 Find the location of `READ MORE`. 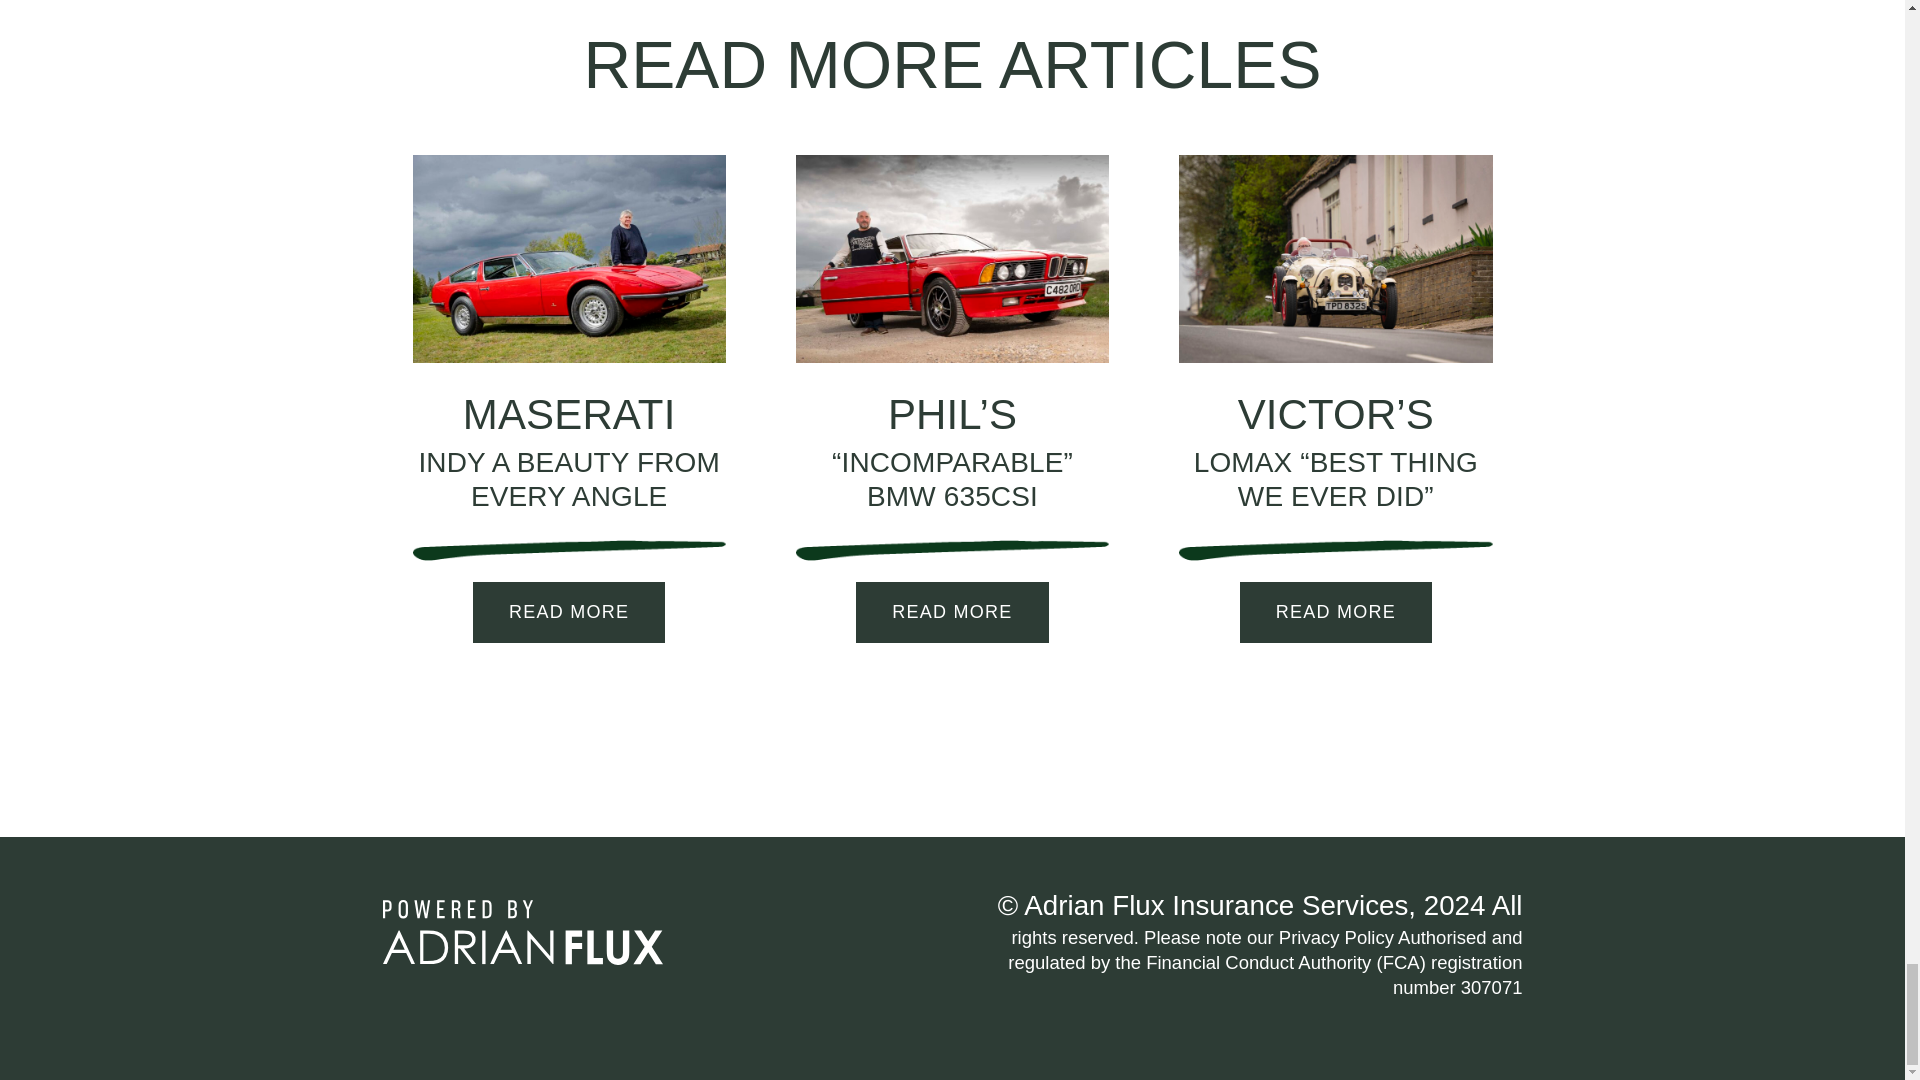

READ MORE is located at coordinates (568, 612).